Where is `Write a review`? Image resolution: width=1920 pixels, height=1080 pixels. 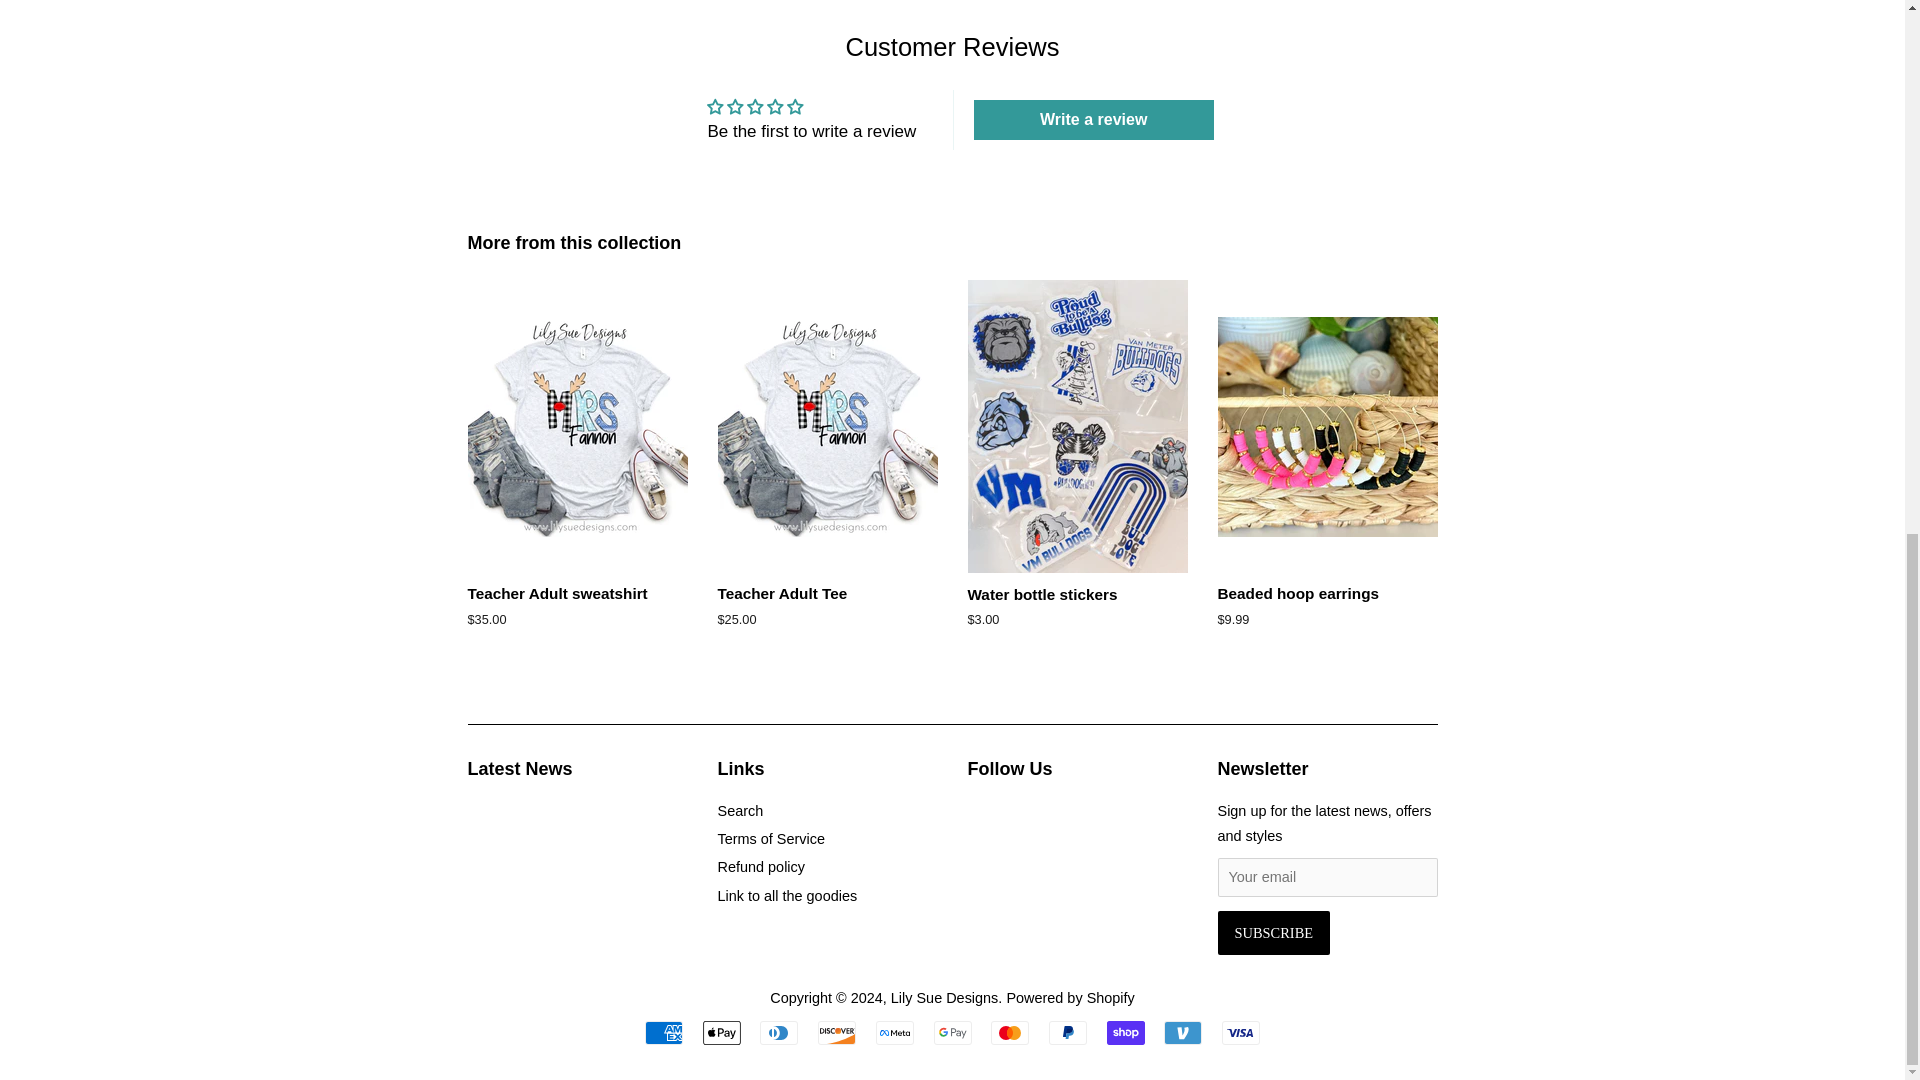 Write a review is located at coordinates (1093, 120).